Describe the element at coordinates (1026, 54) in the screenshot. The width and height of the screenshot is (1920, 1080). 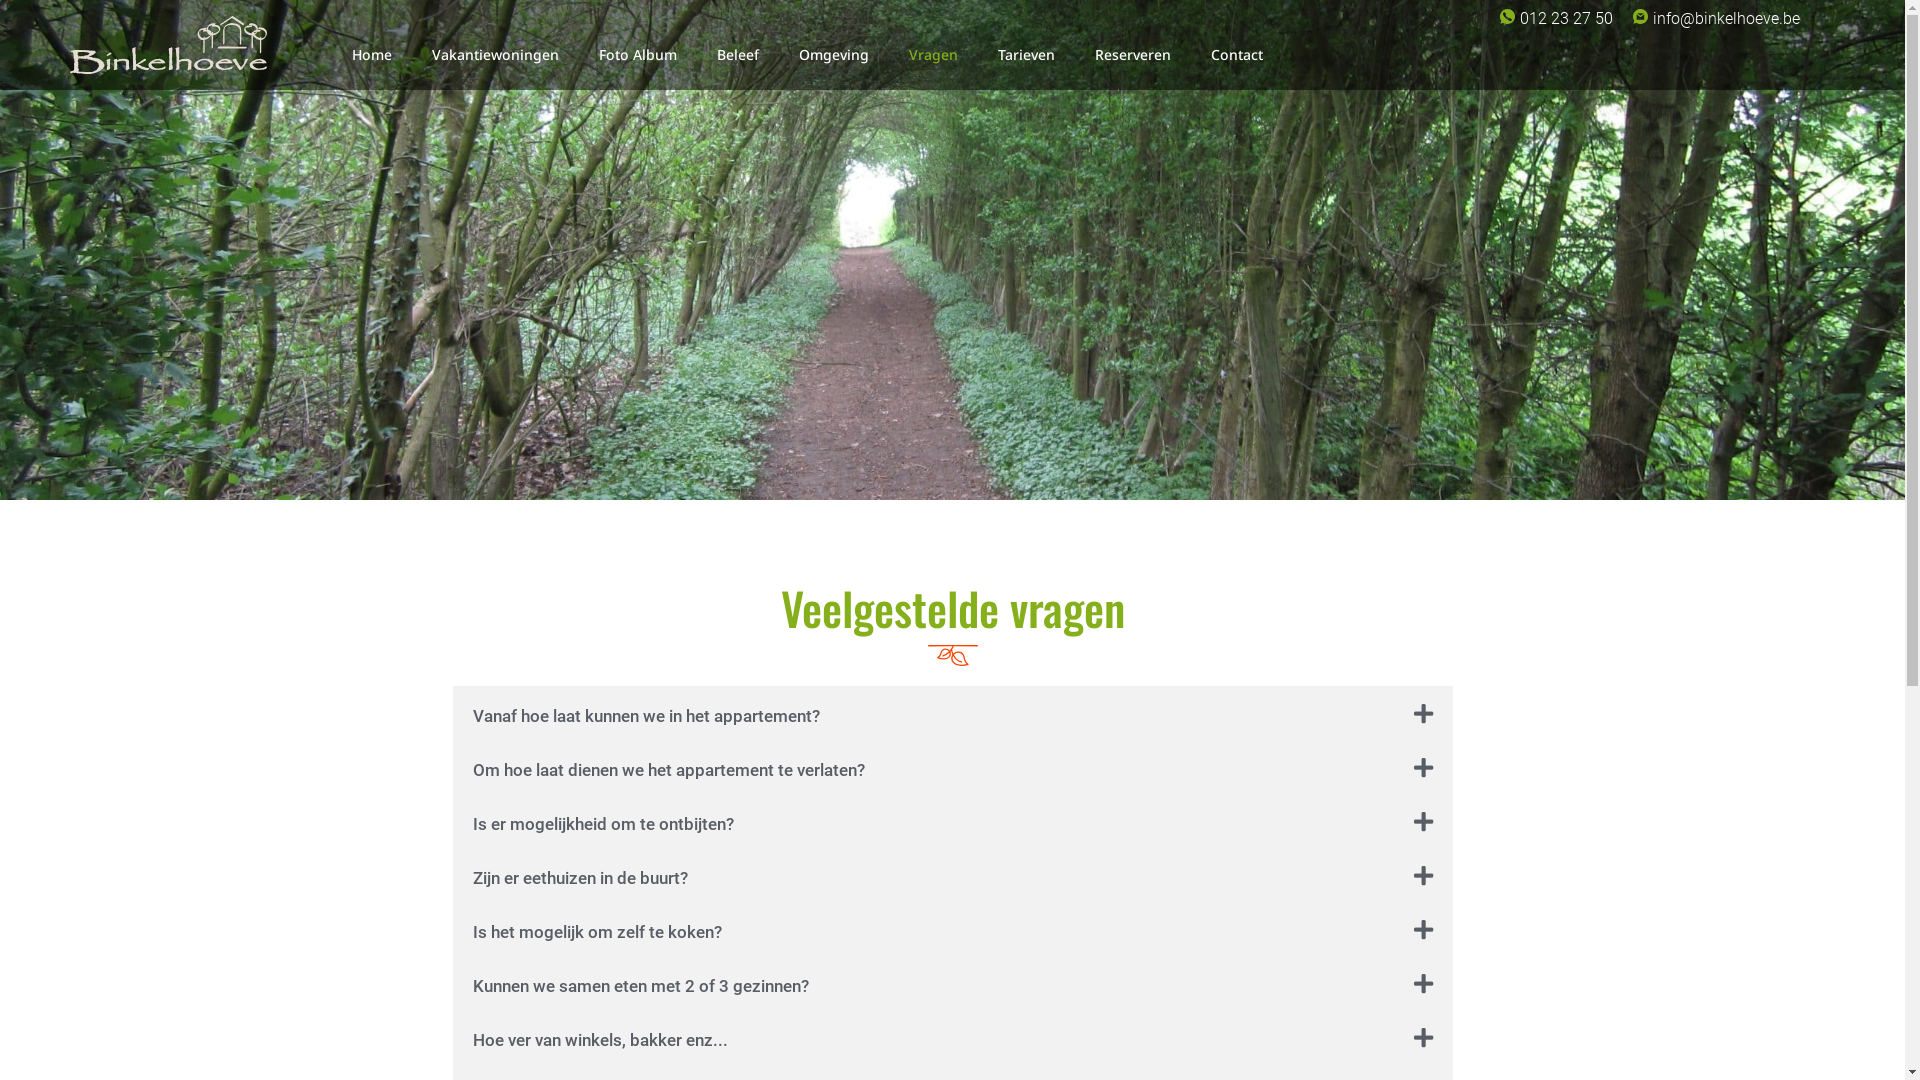
I see `Tarieven` at that location.